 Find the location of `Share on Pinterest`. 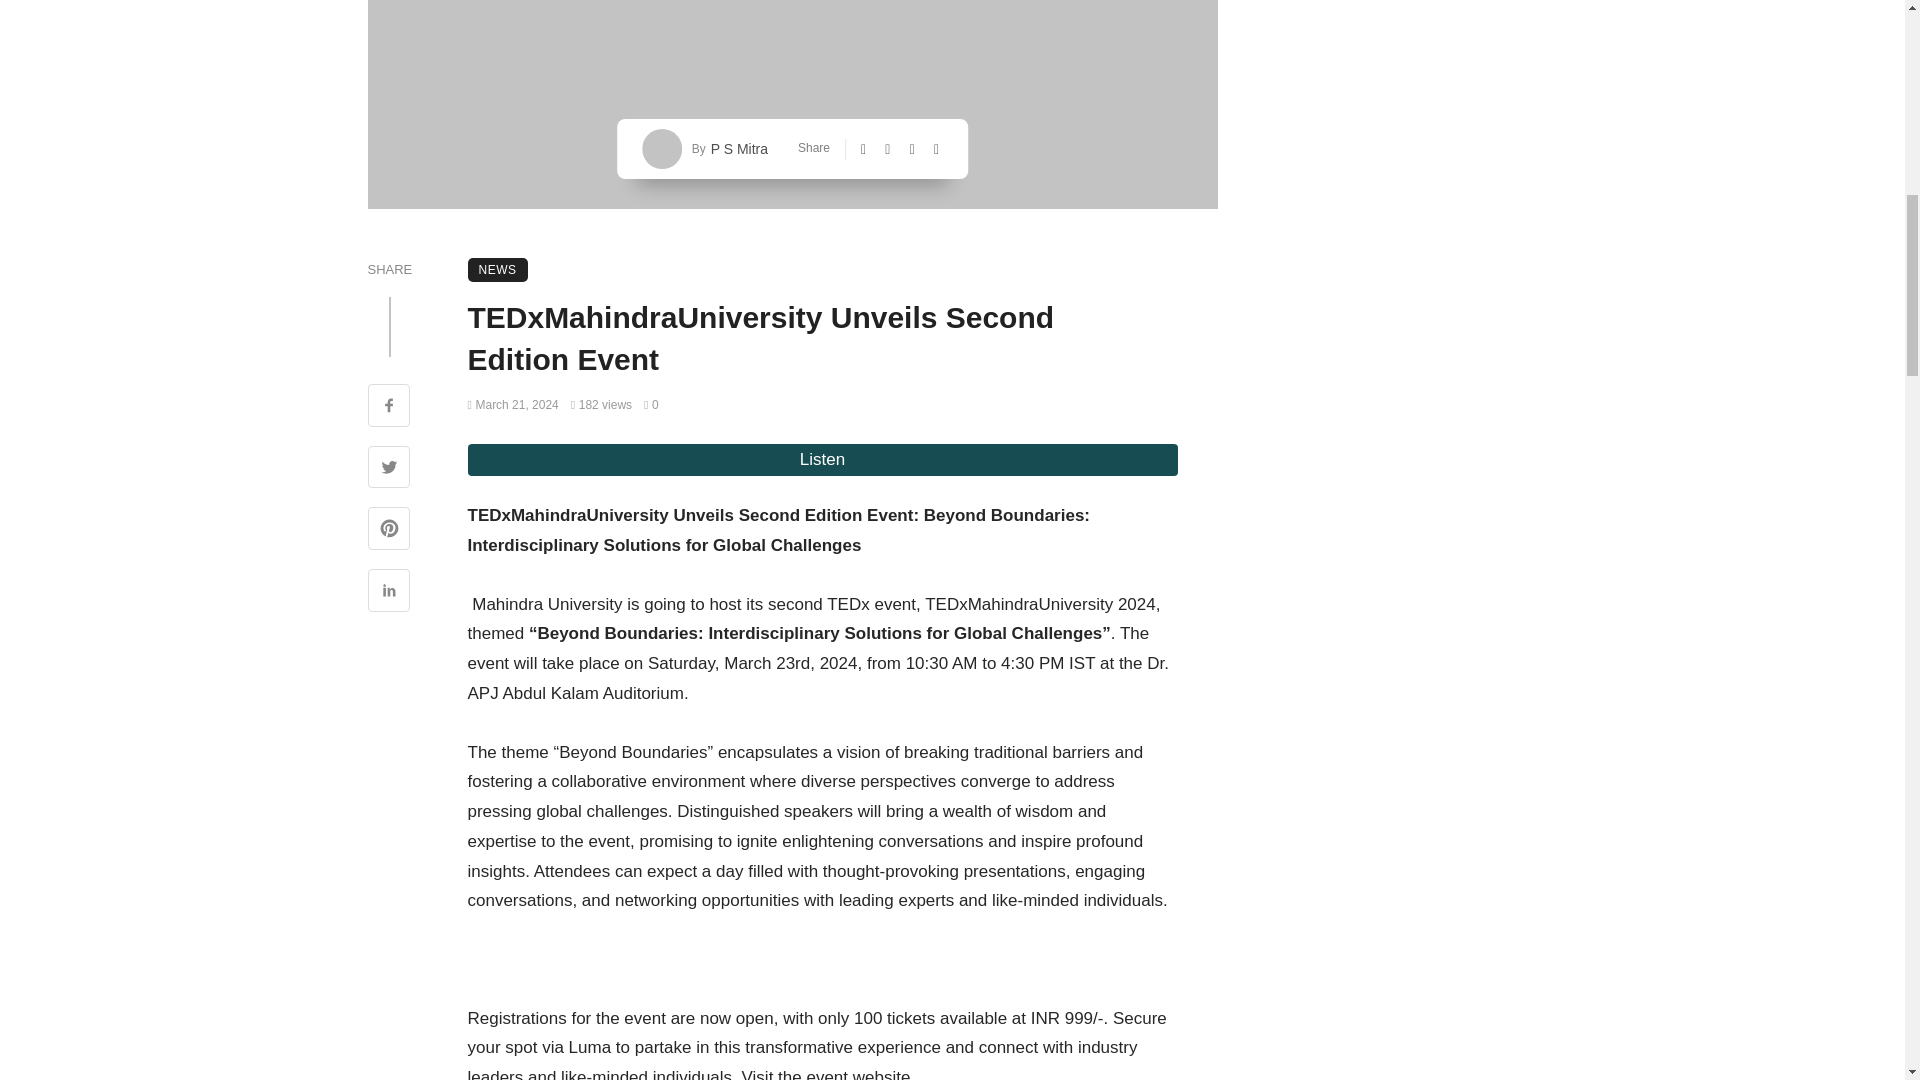

Share on Pinterest is located at coordinates (389, 530).